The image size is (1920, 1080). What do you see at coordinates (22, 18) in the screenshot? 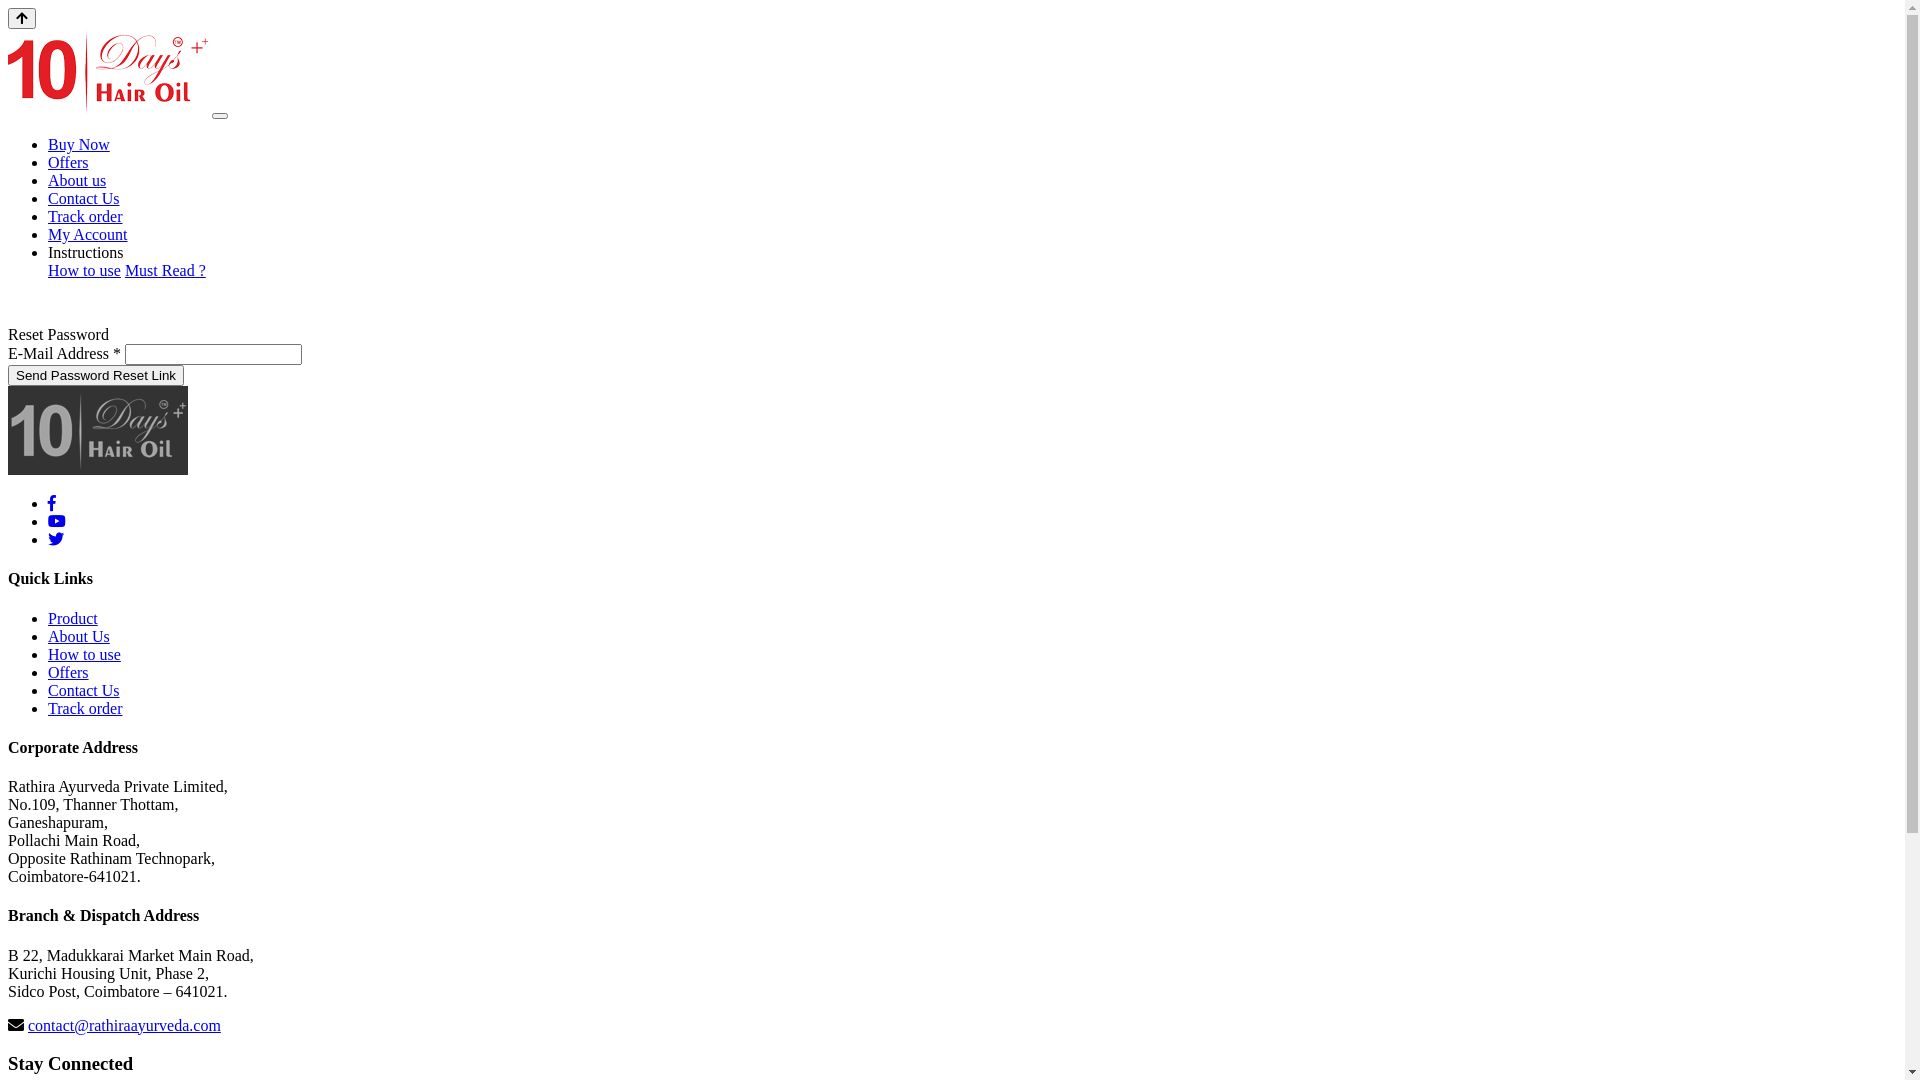
I see `Go to top` at bounding box center [22, 18].